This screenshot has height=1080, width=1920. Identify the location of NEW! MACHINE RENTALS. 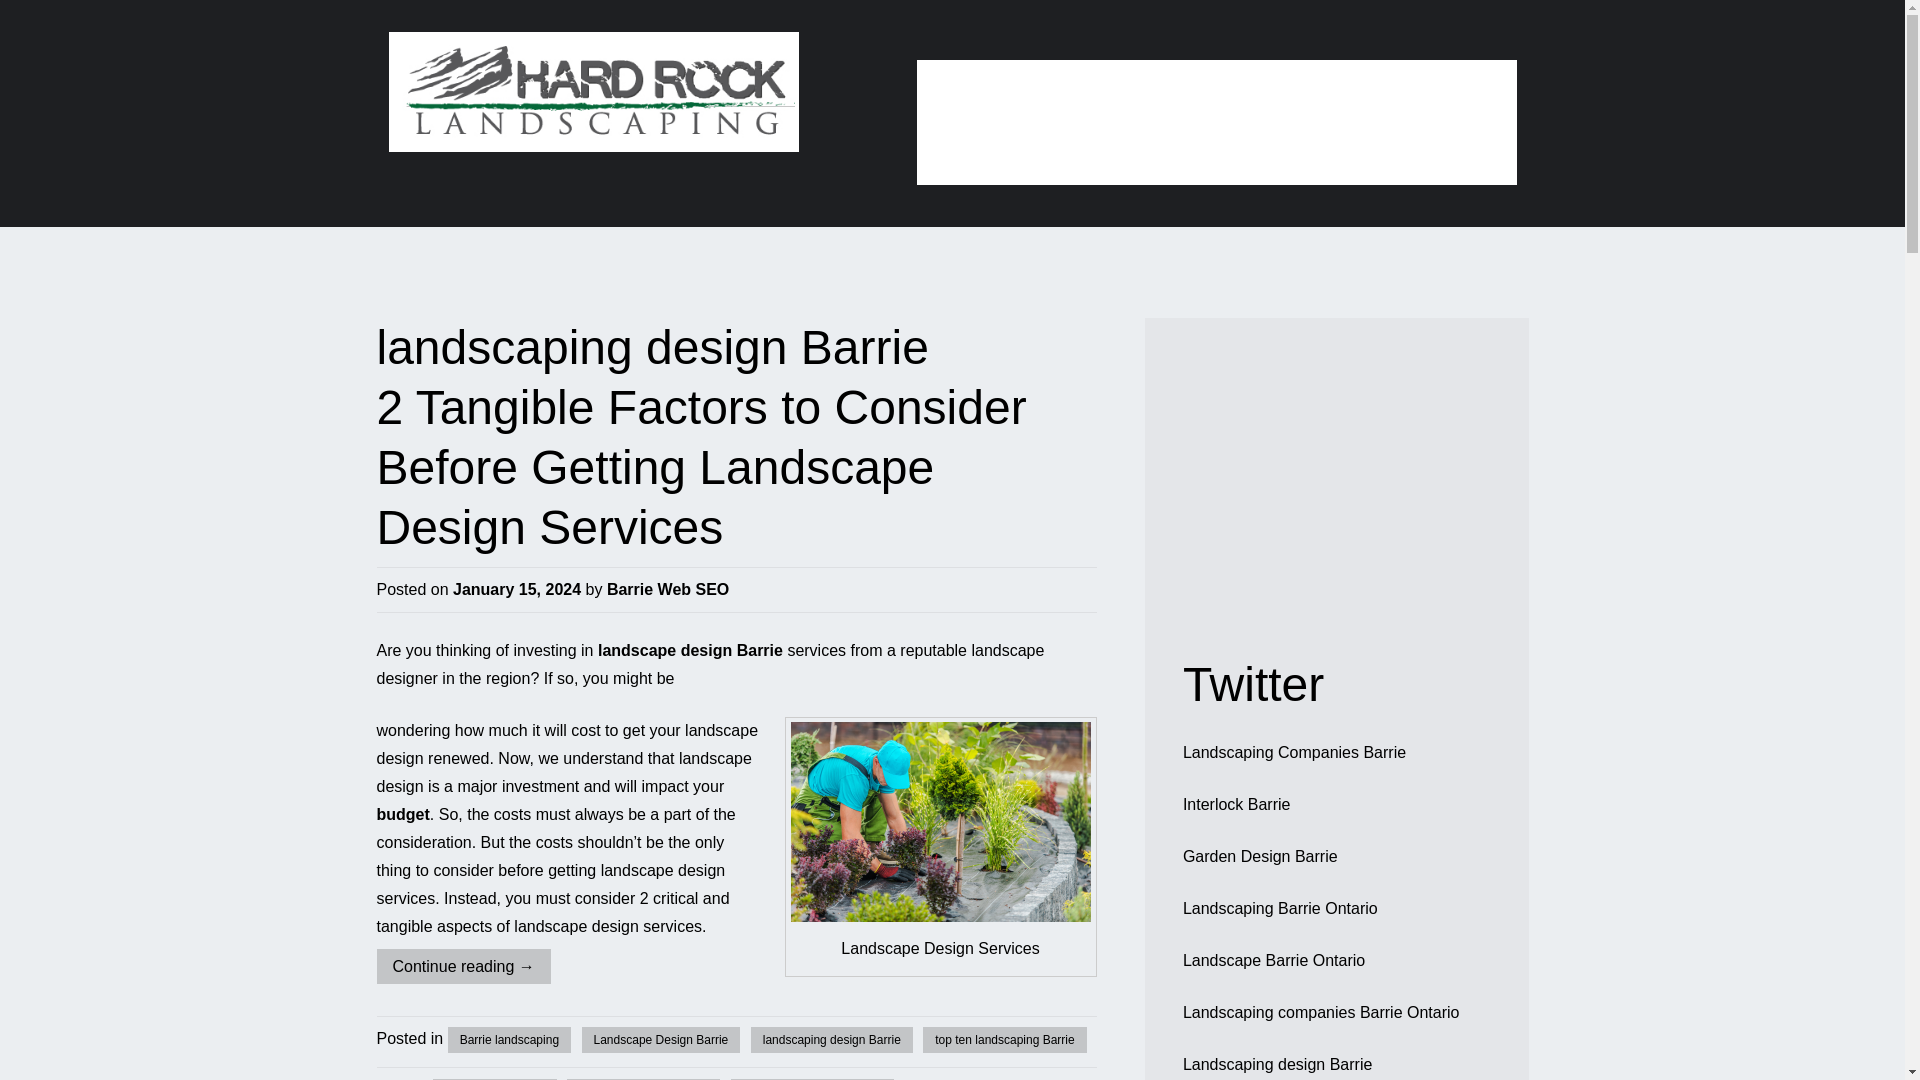
(1208, 149).